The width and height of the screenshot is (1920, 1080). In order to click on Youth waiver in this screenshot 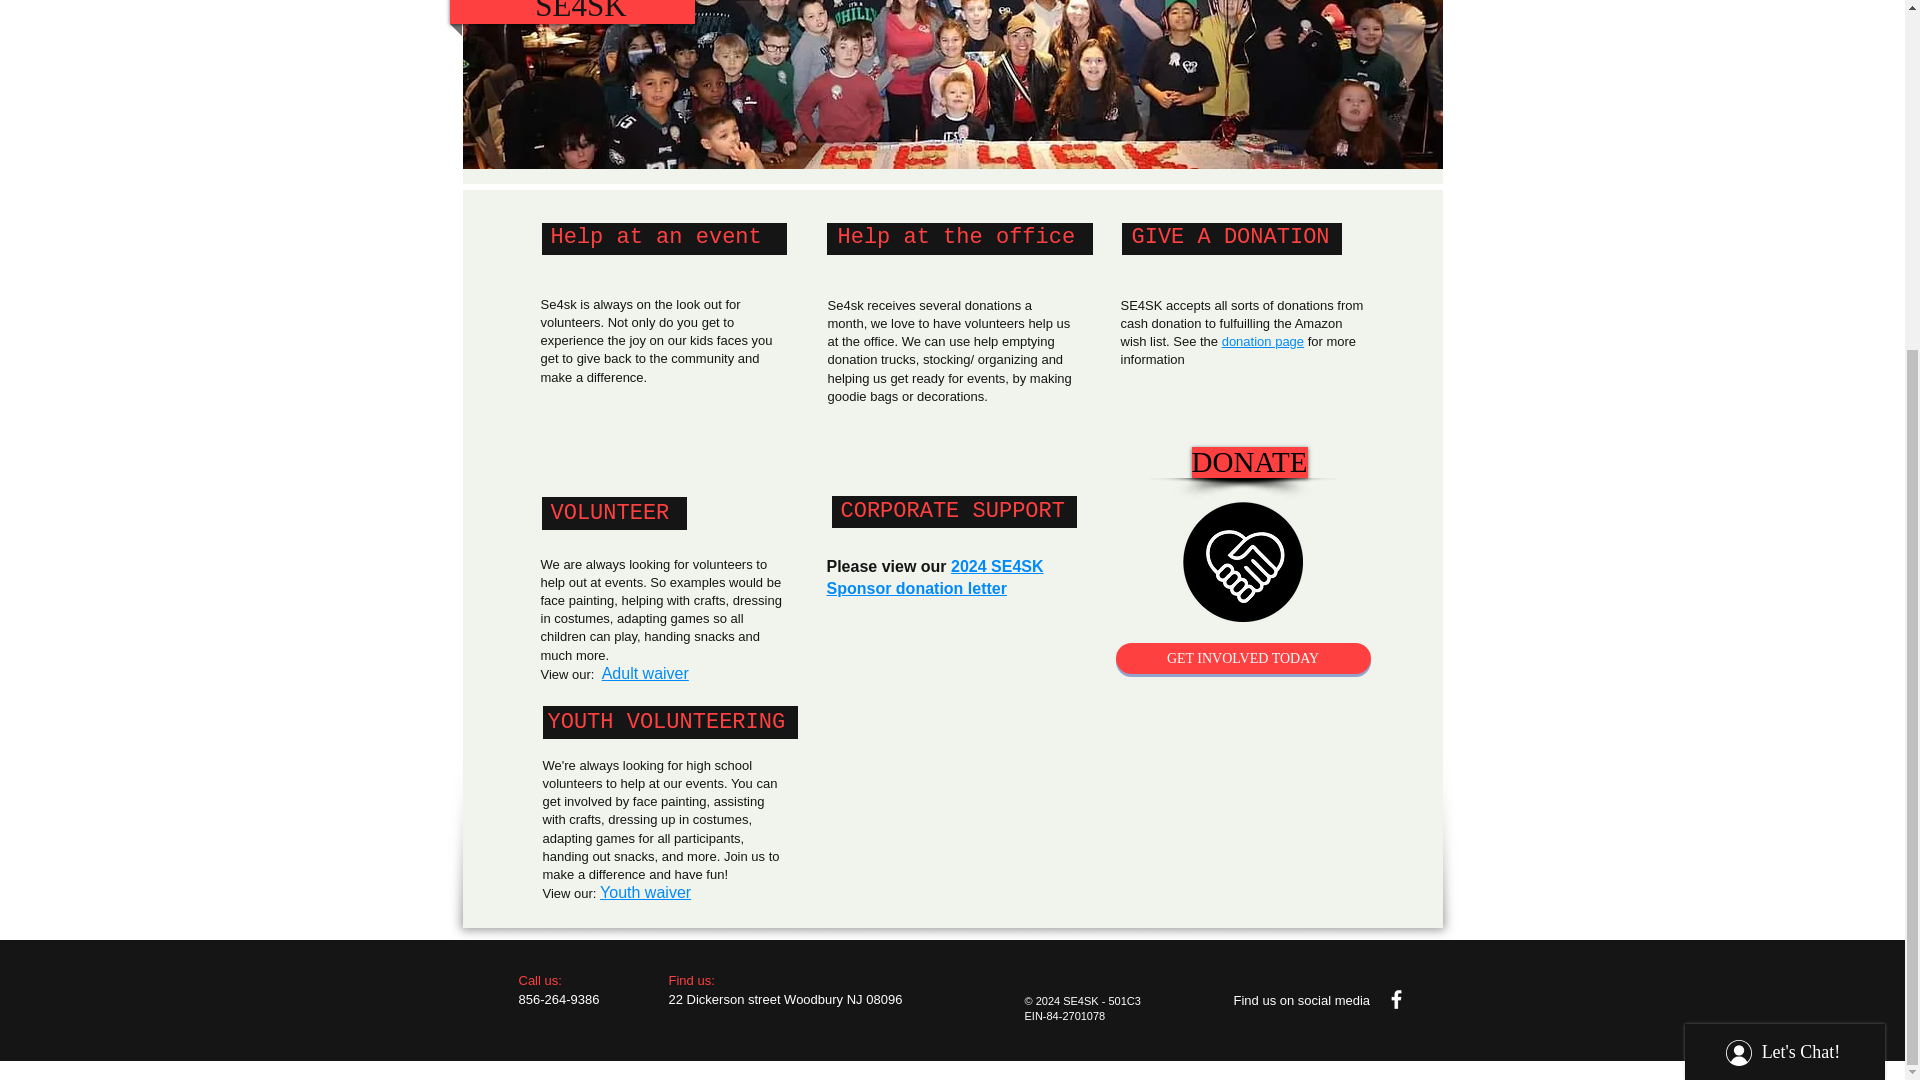, I will do `click(645, 892)`.